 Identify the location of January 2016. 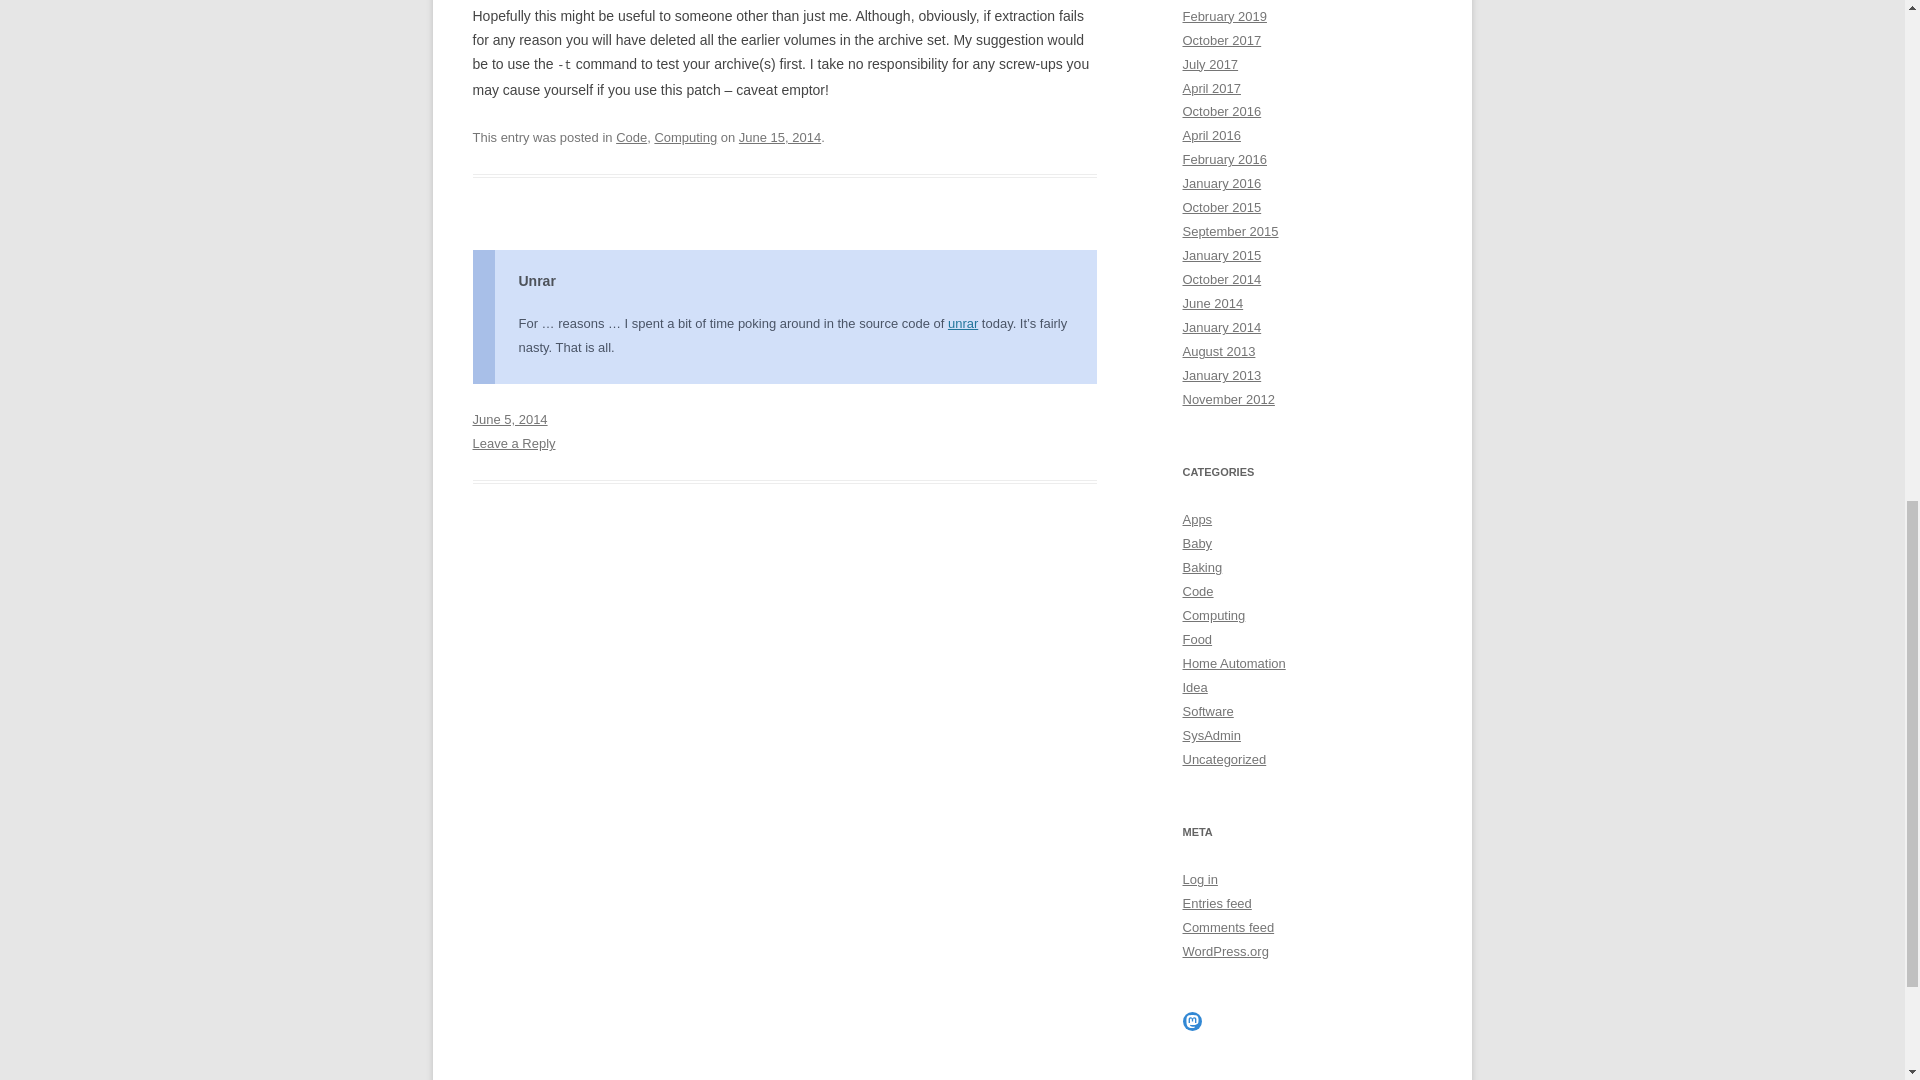
(1222, 184).